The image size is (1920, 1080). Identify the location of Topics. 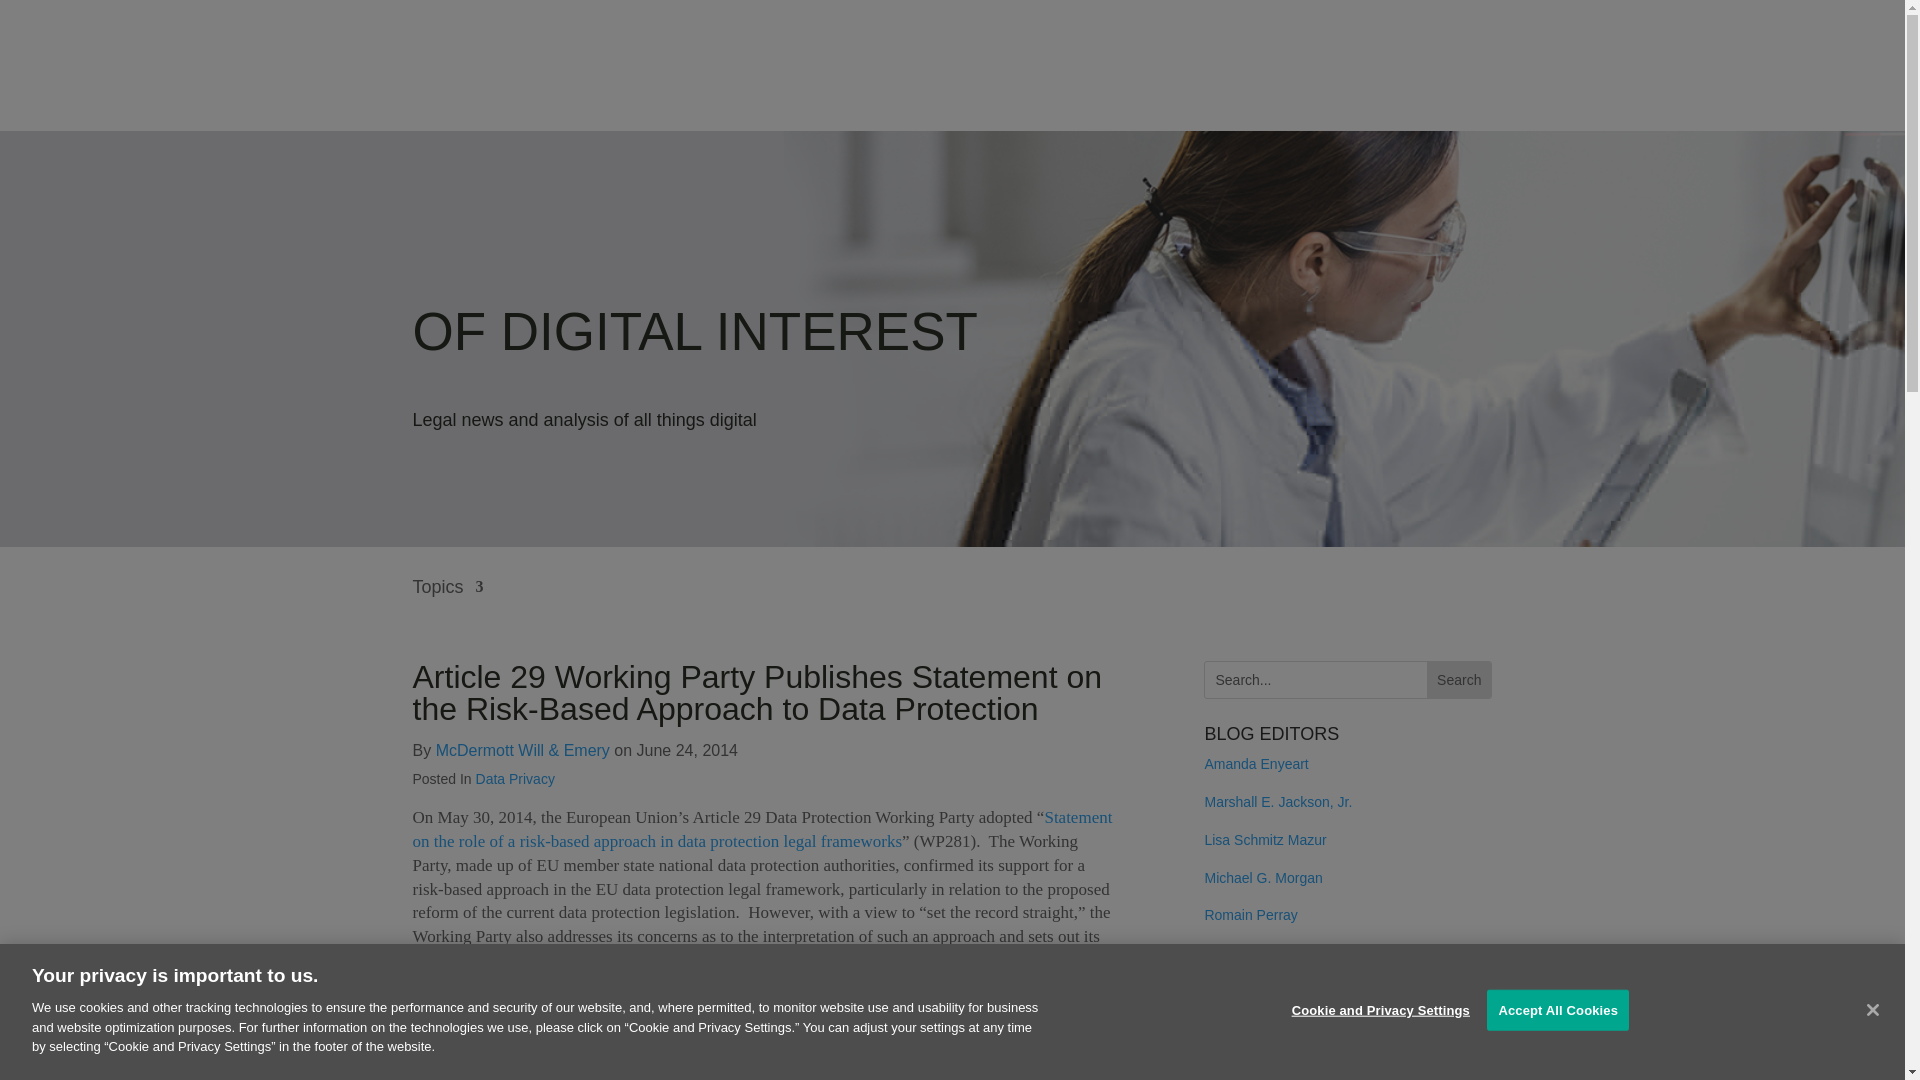
(448, 601).